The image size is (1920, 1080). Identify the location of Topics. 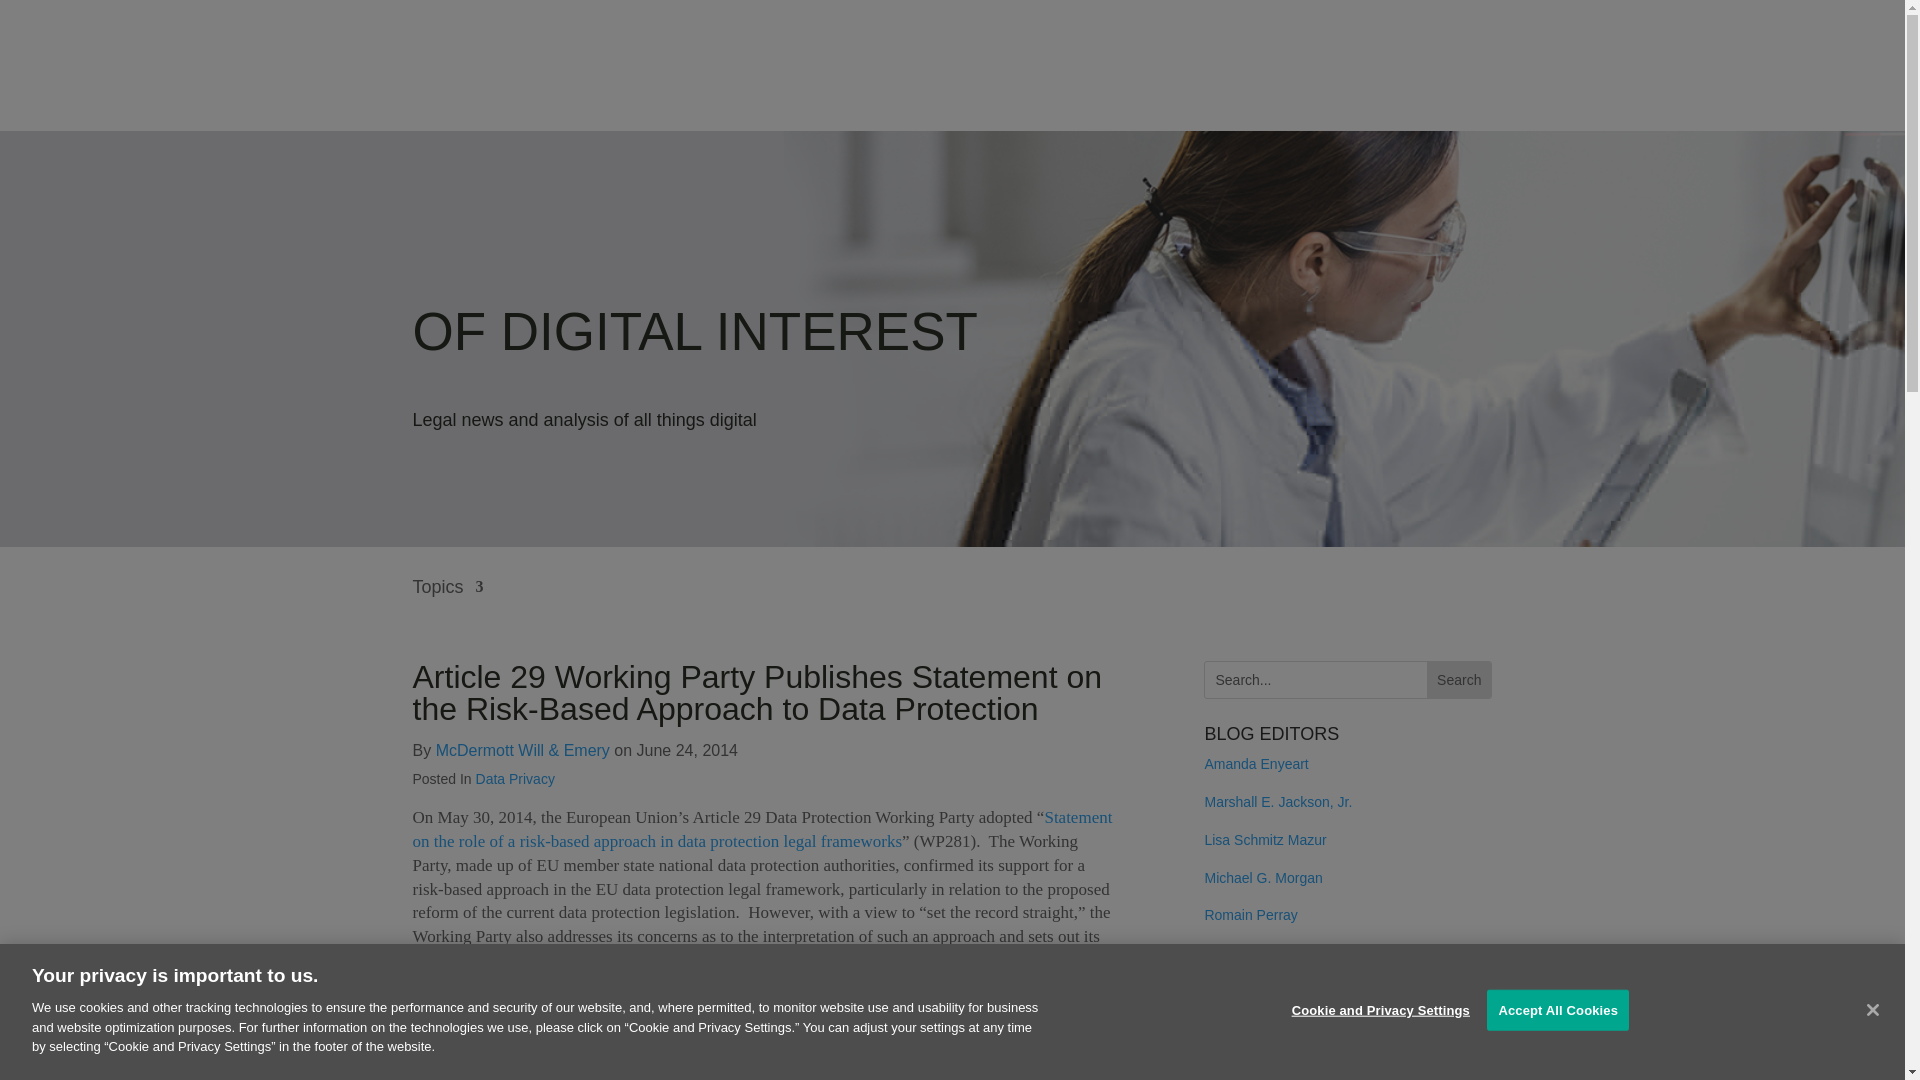
(448, 601).